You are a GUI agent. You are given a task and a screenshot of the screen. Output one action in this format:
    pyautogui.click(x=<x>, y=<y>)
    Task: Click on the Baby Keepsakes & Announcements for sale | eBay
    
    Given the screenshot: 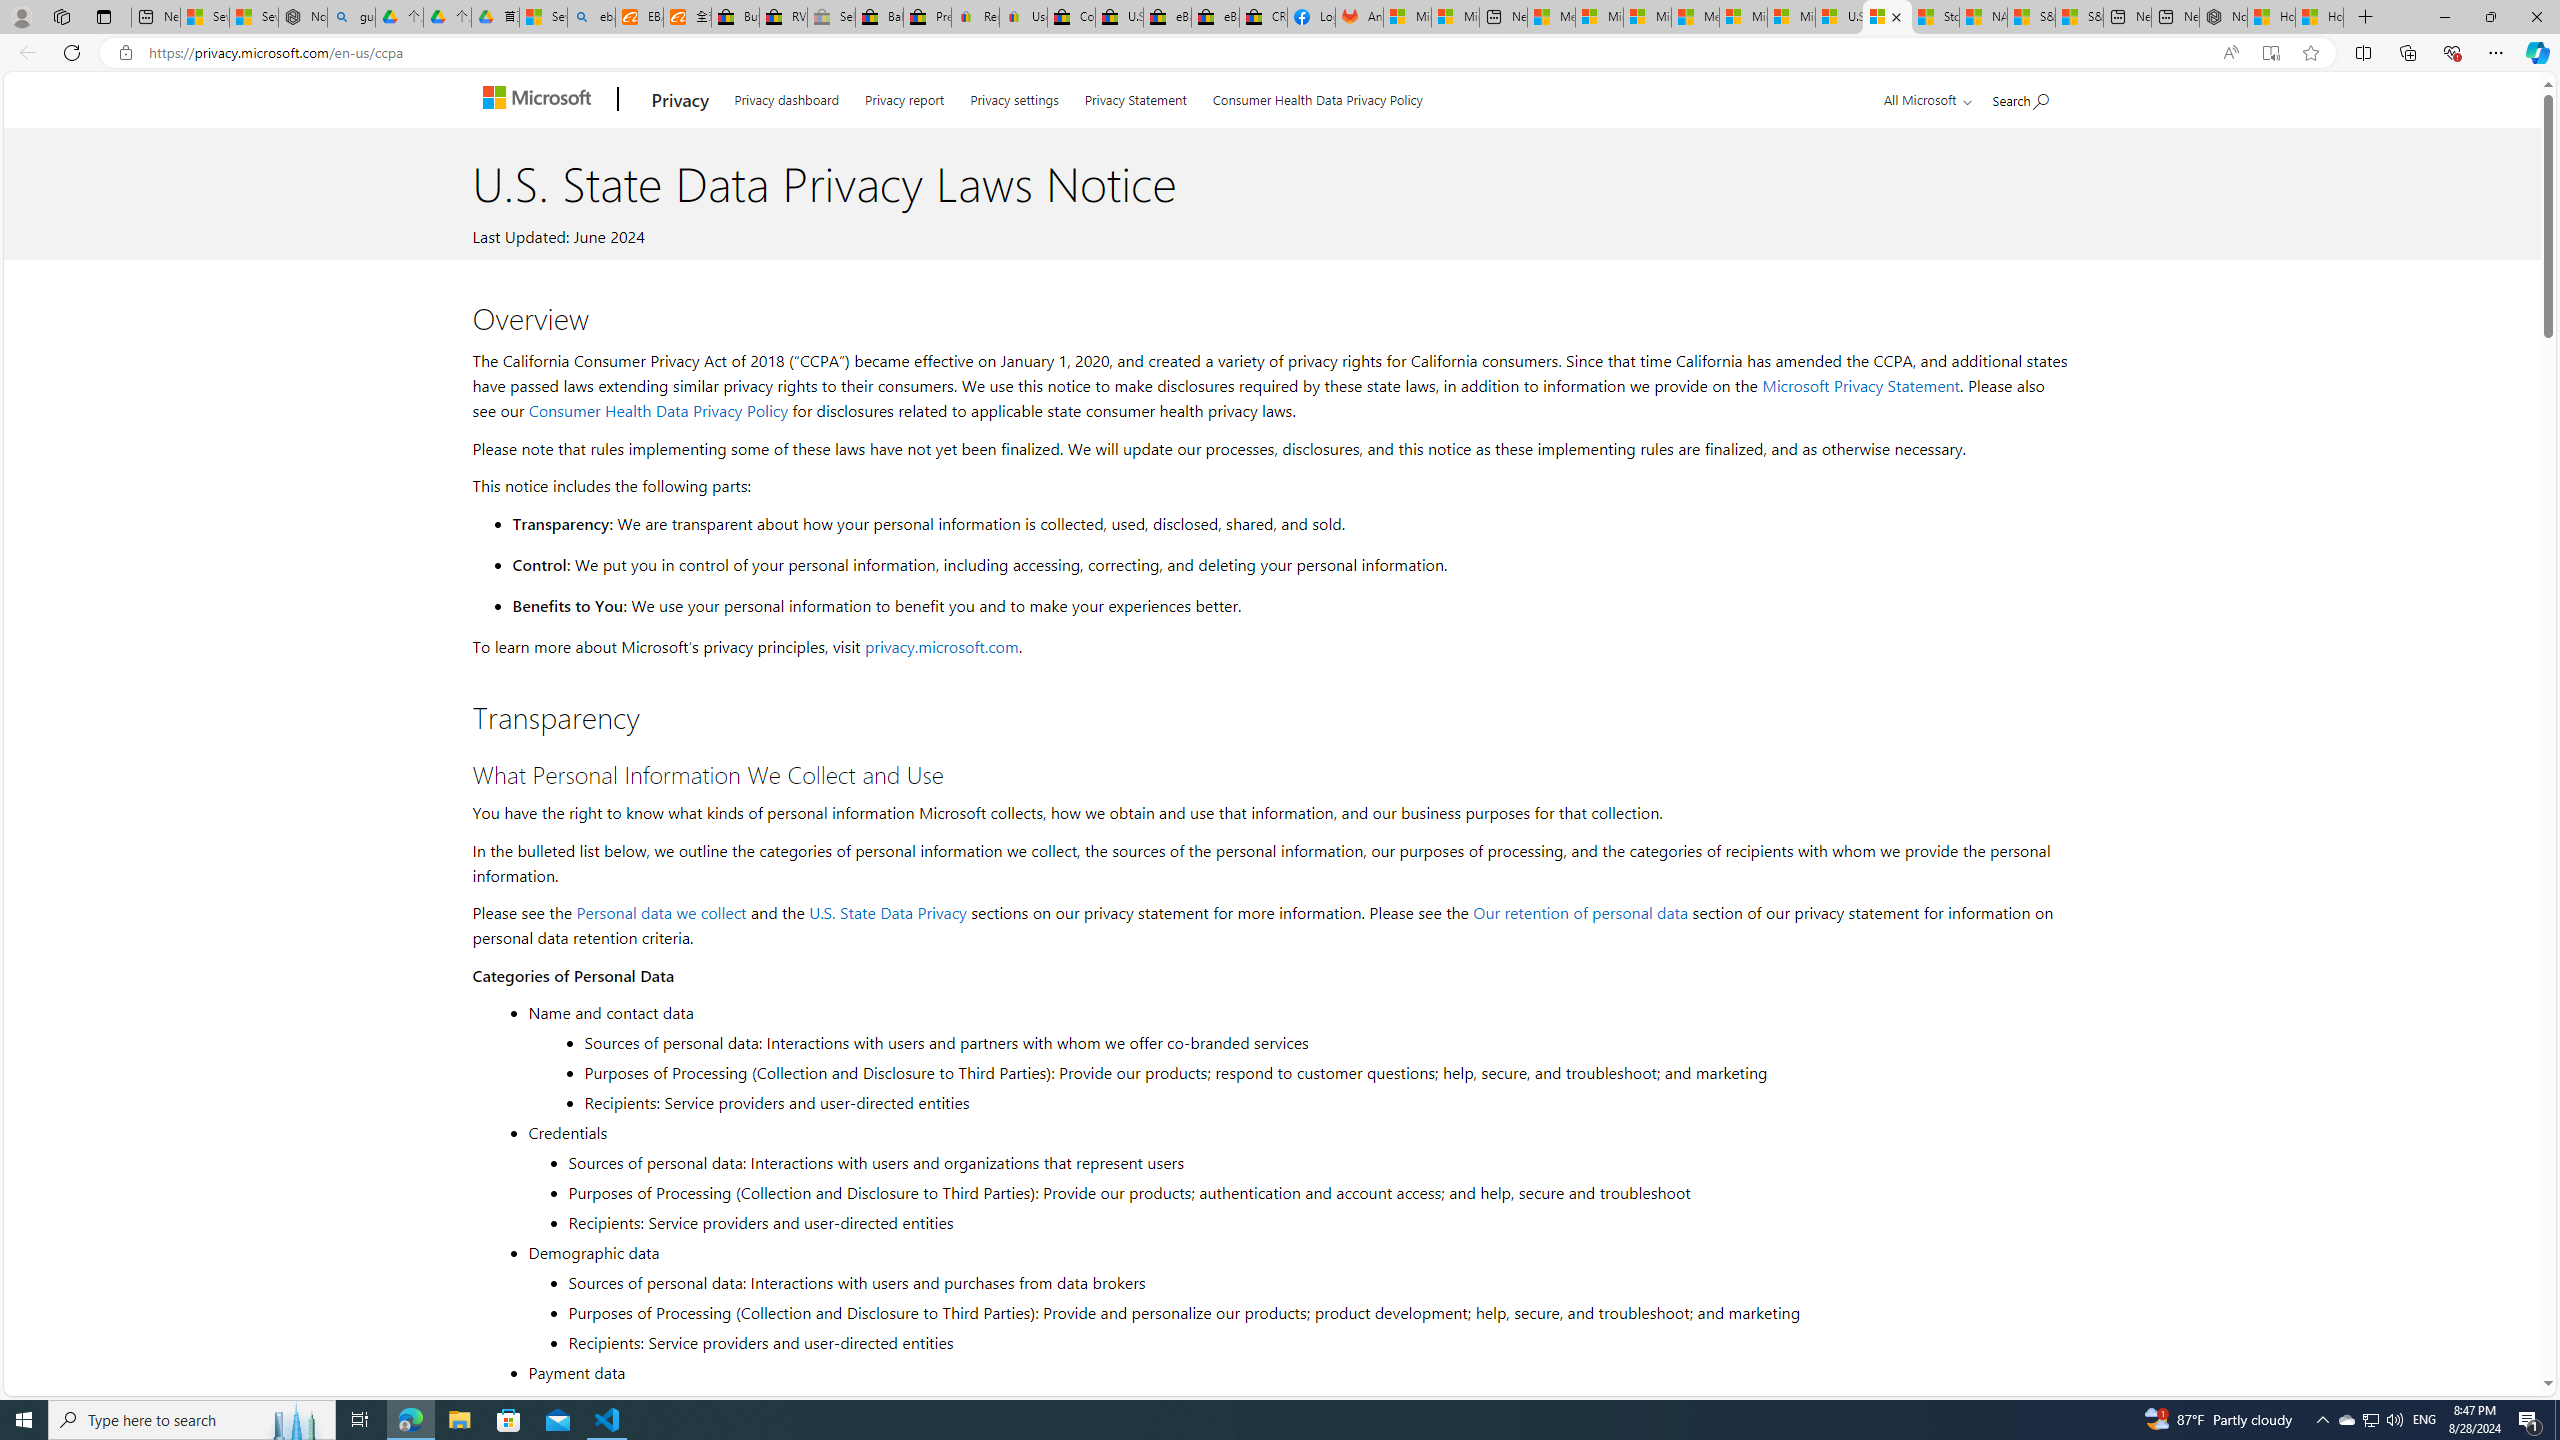 What is the action you would take?
    pyautogui.click(x=879, y=17)
    